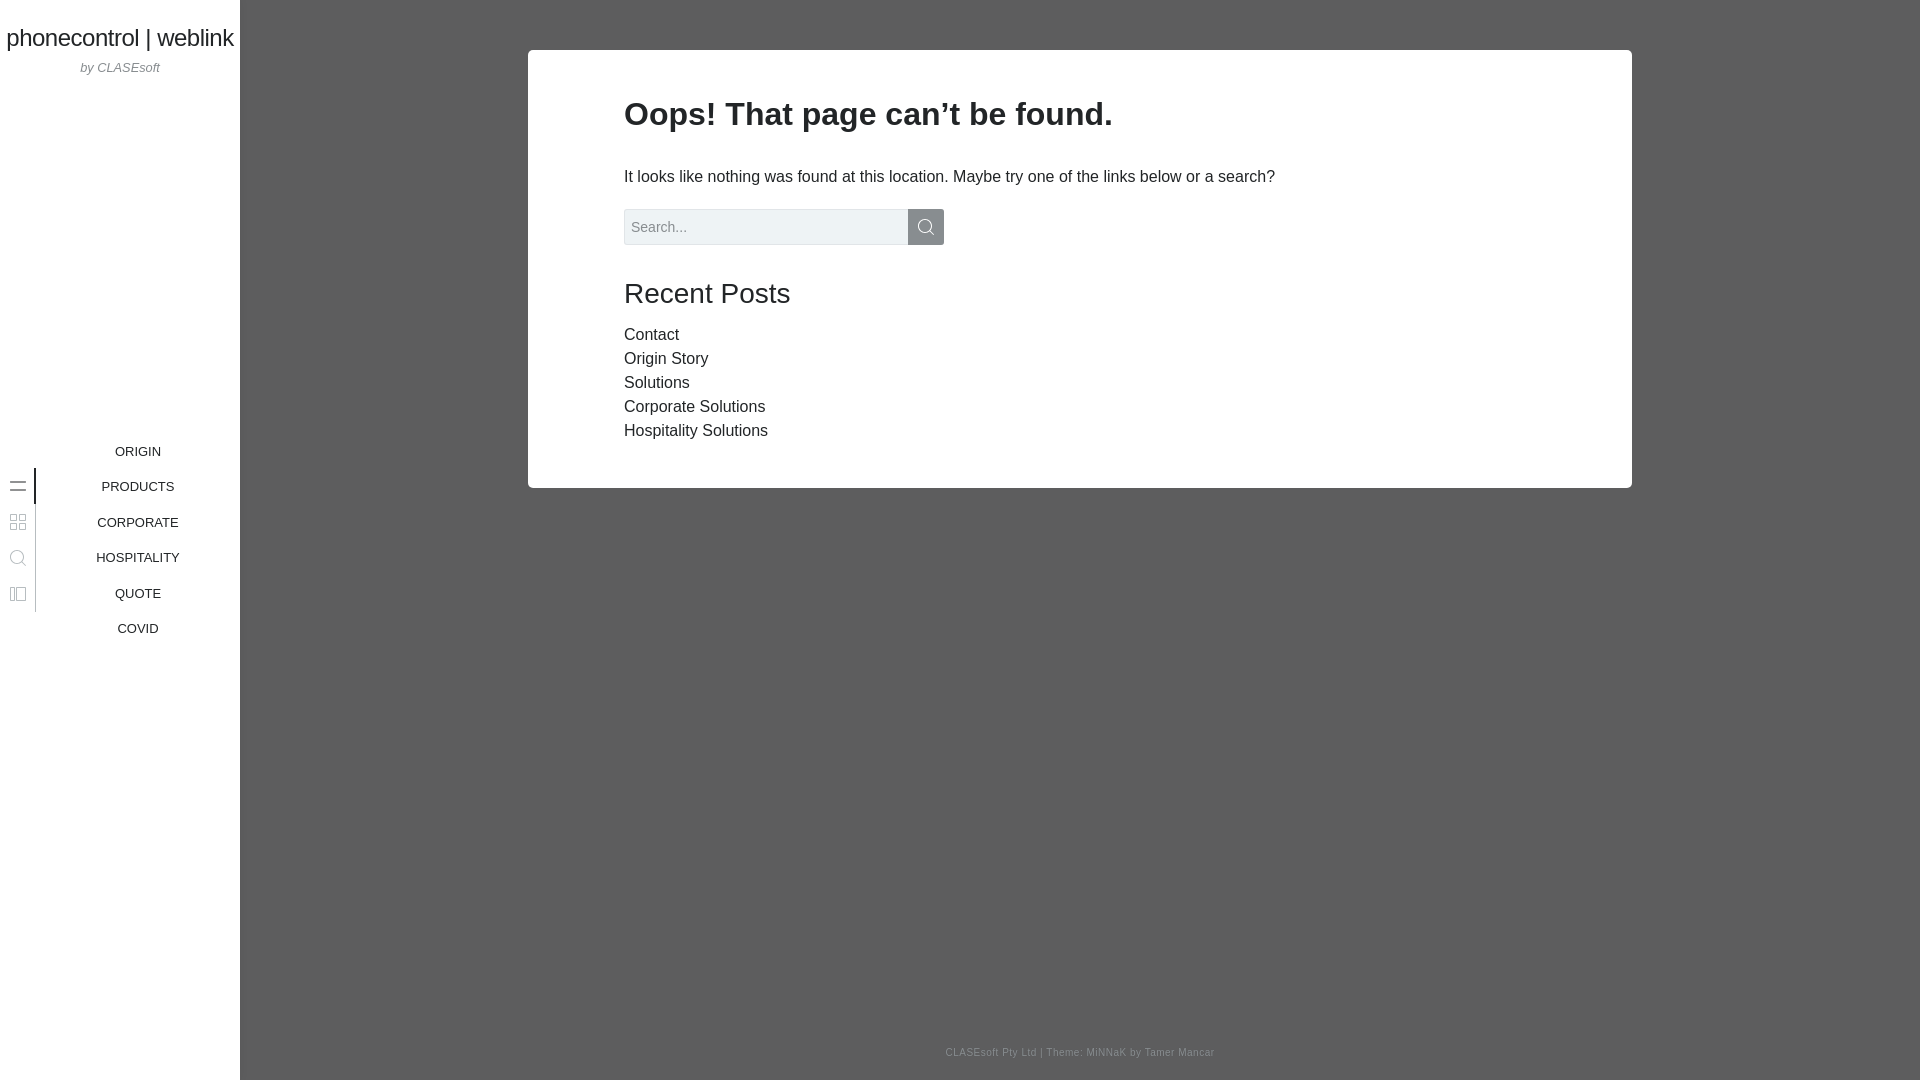 This screenshot has height=1080, width=1920. Describe the element at coordinates (138, 487) in the screenshot. I see `PRODUCTS` at that location.